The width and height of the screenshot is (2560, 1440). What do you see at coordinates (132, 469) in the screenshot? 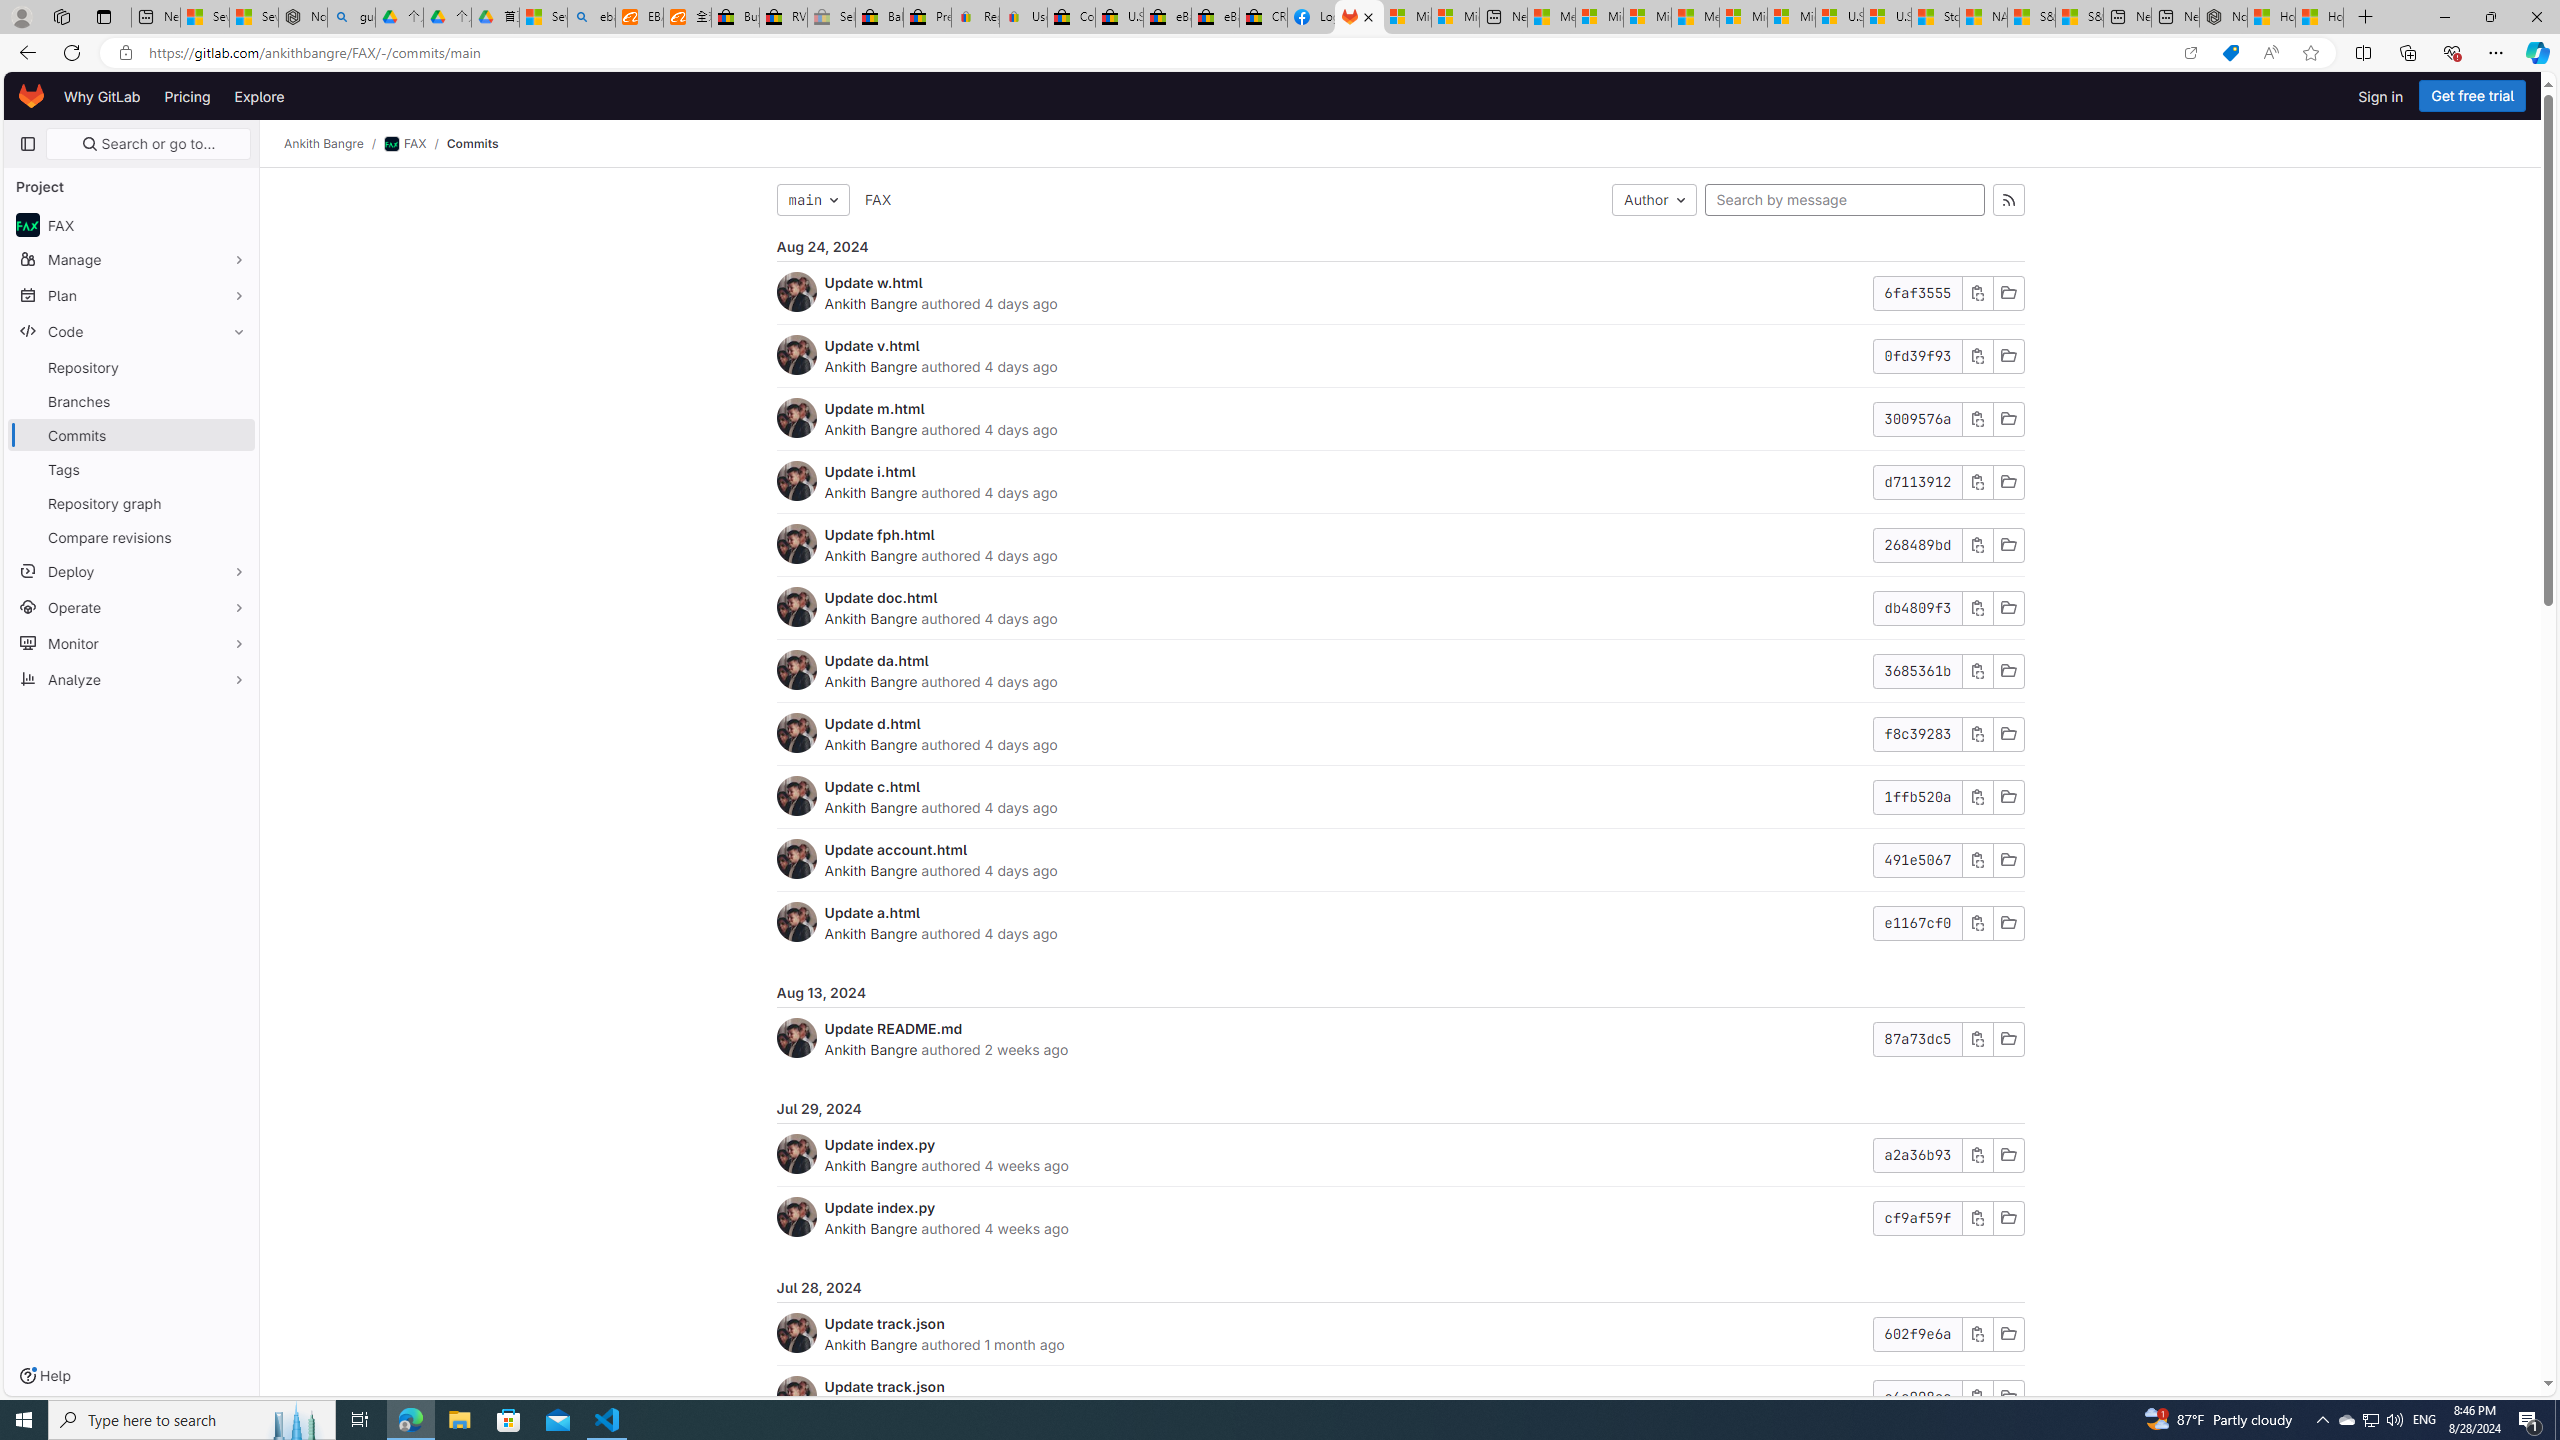
I see `Tags` at bounding box center [132, 469].